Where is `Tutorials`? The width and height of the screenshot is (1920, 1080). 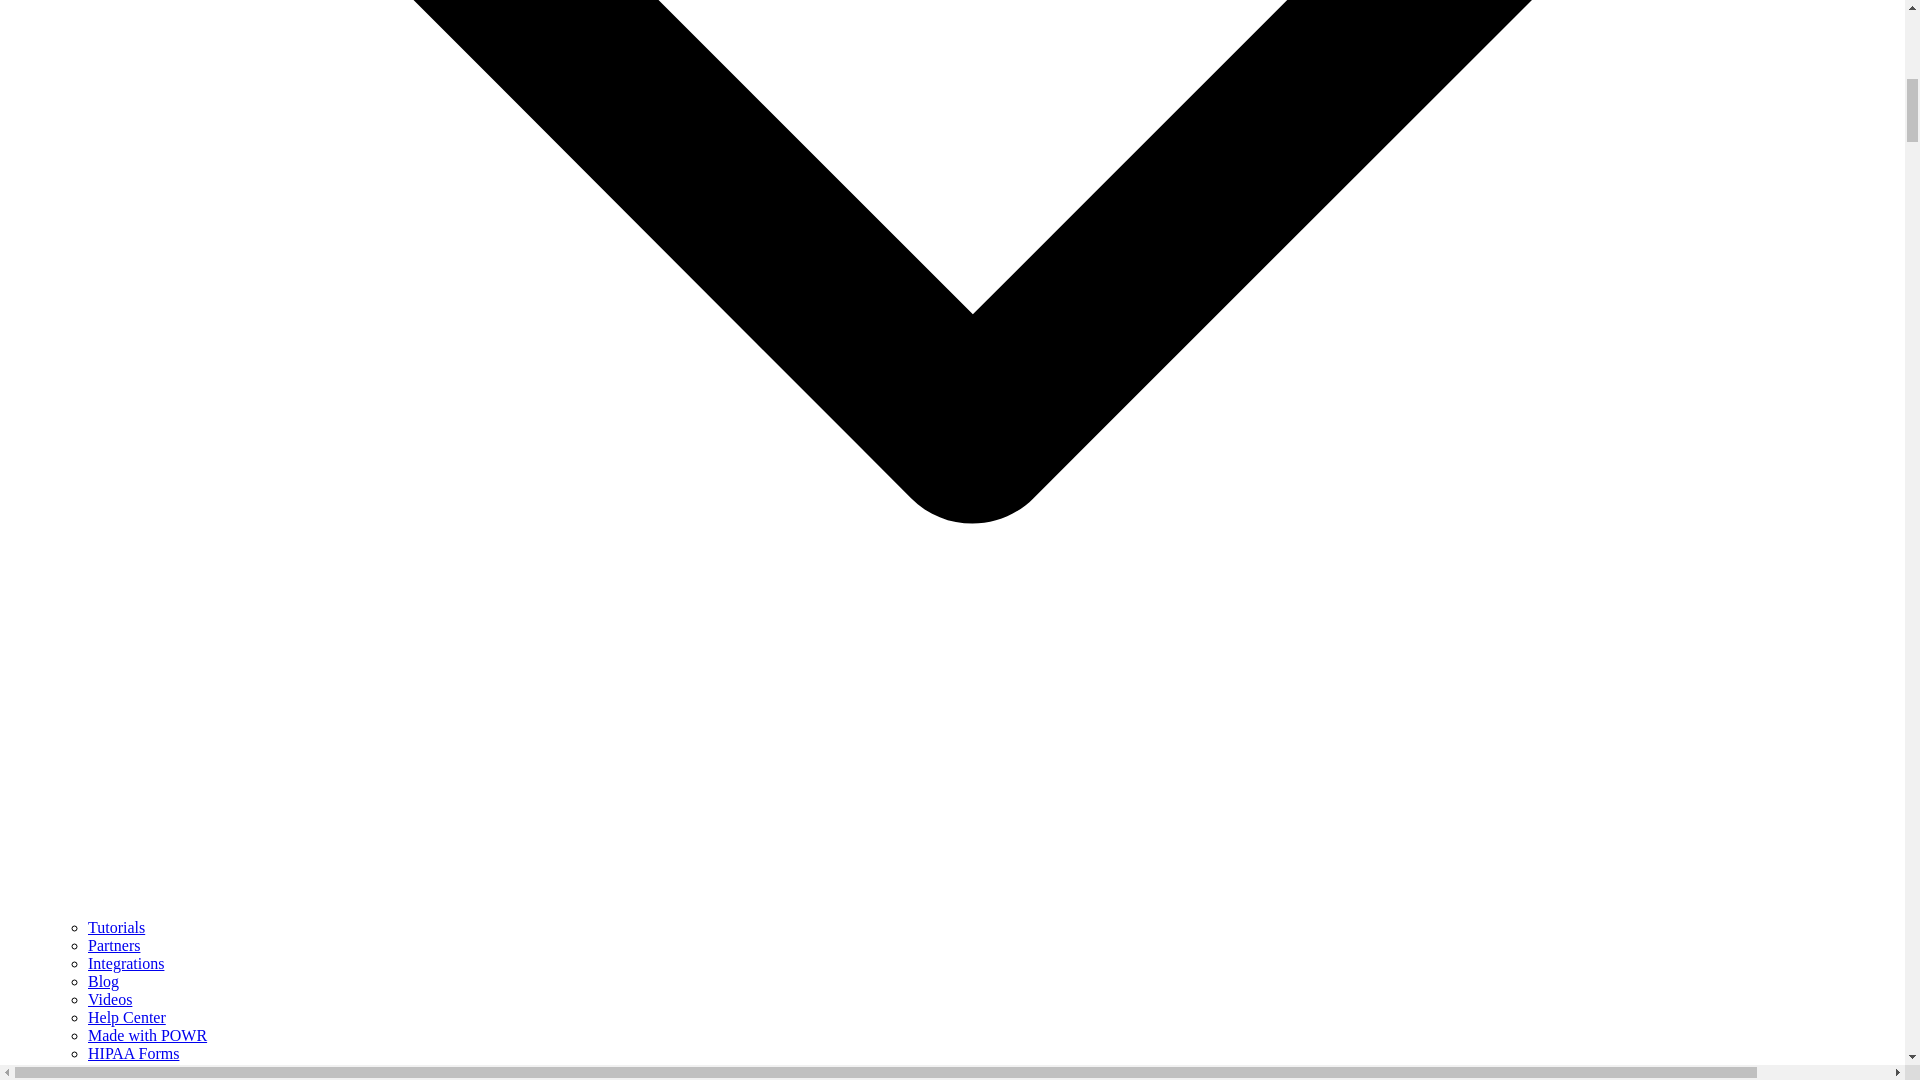 Tutorials is located at coordinates (116, 928).